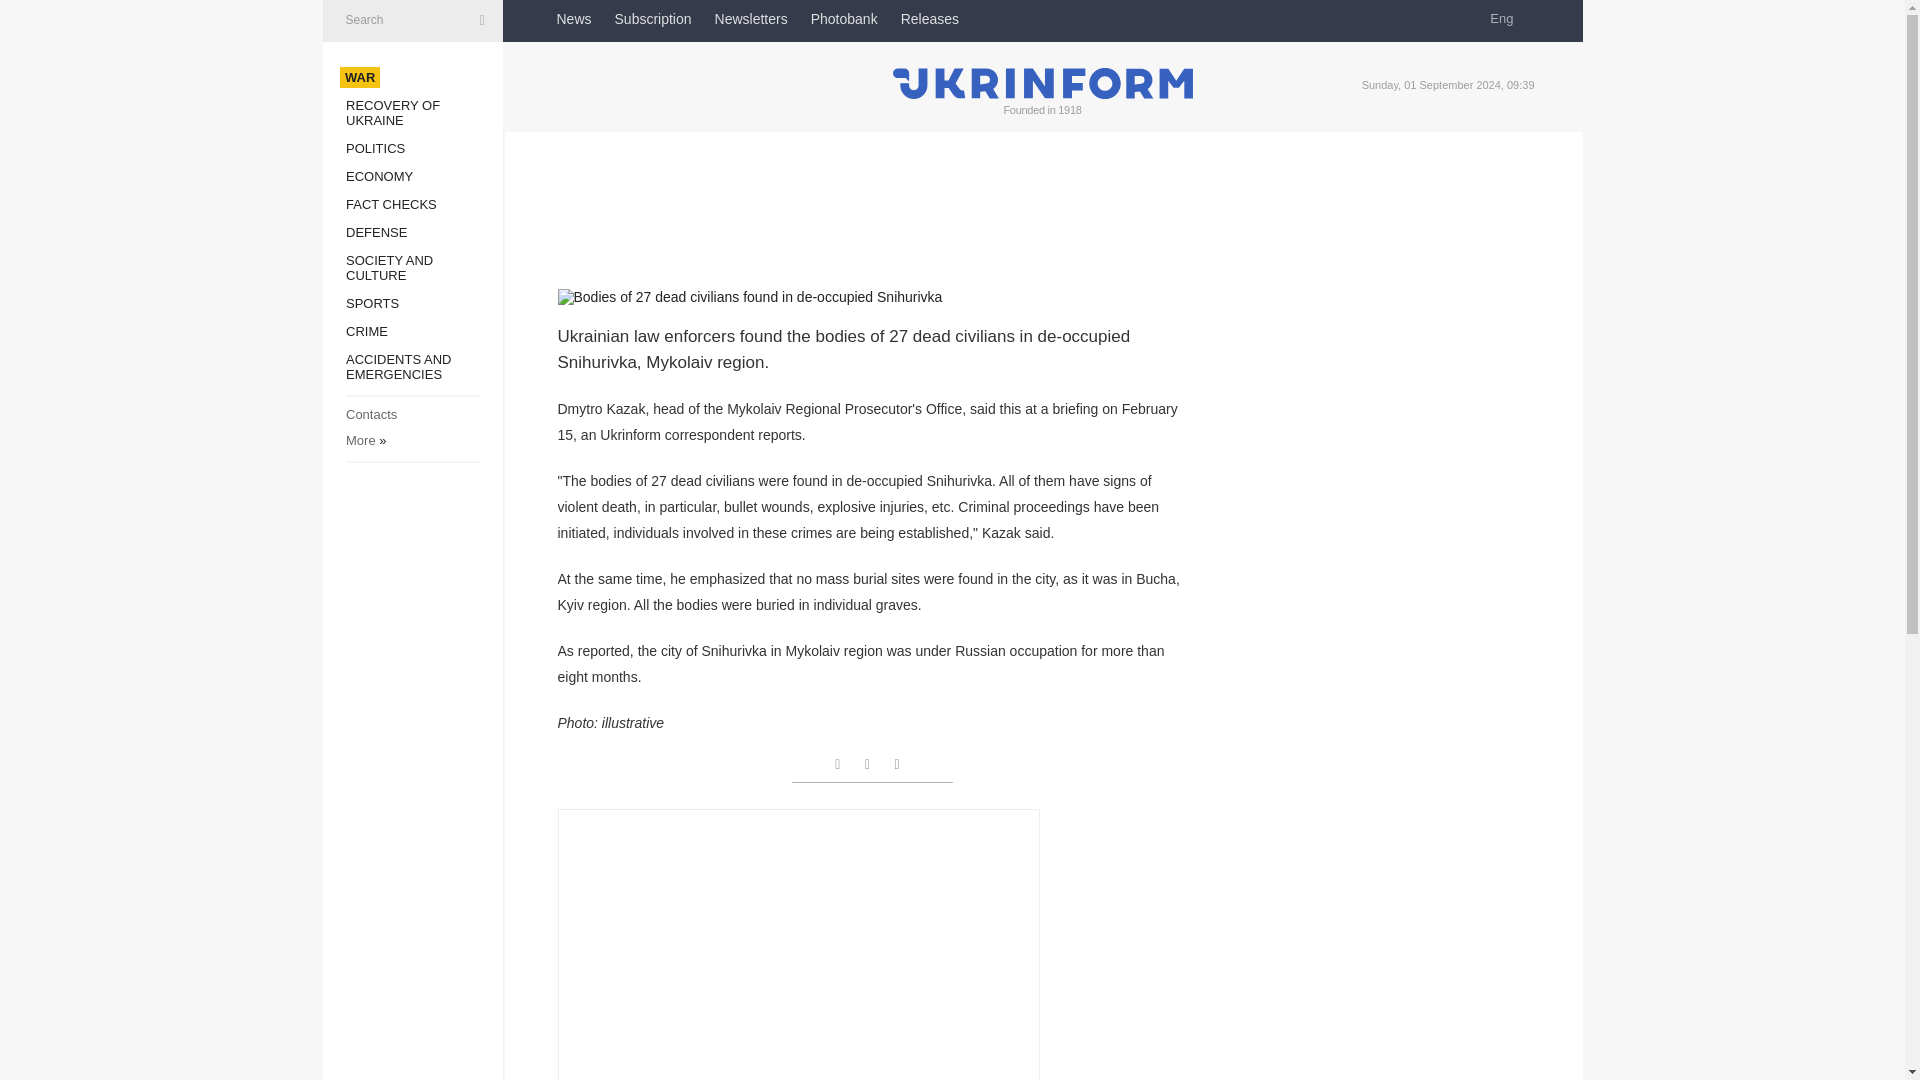 Image resolution: width=1920 pixels, height=1080 pixels. Describe the element at coordinates (366, 332) in the screenshot. I see `CRIME` at that location.